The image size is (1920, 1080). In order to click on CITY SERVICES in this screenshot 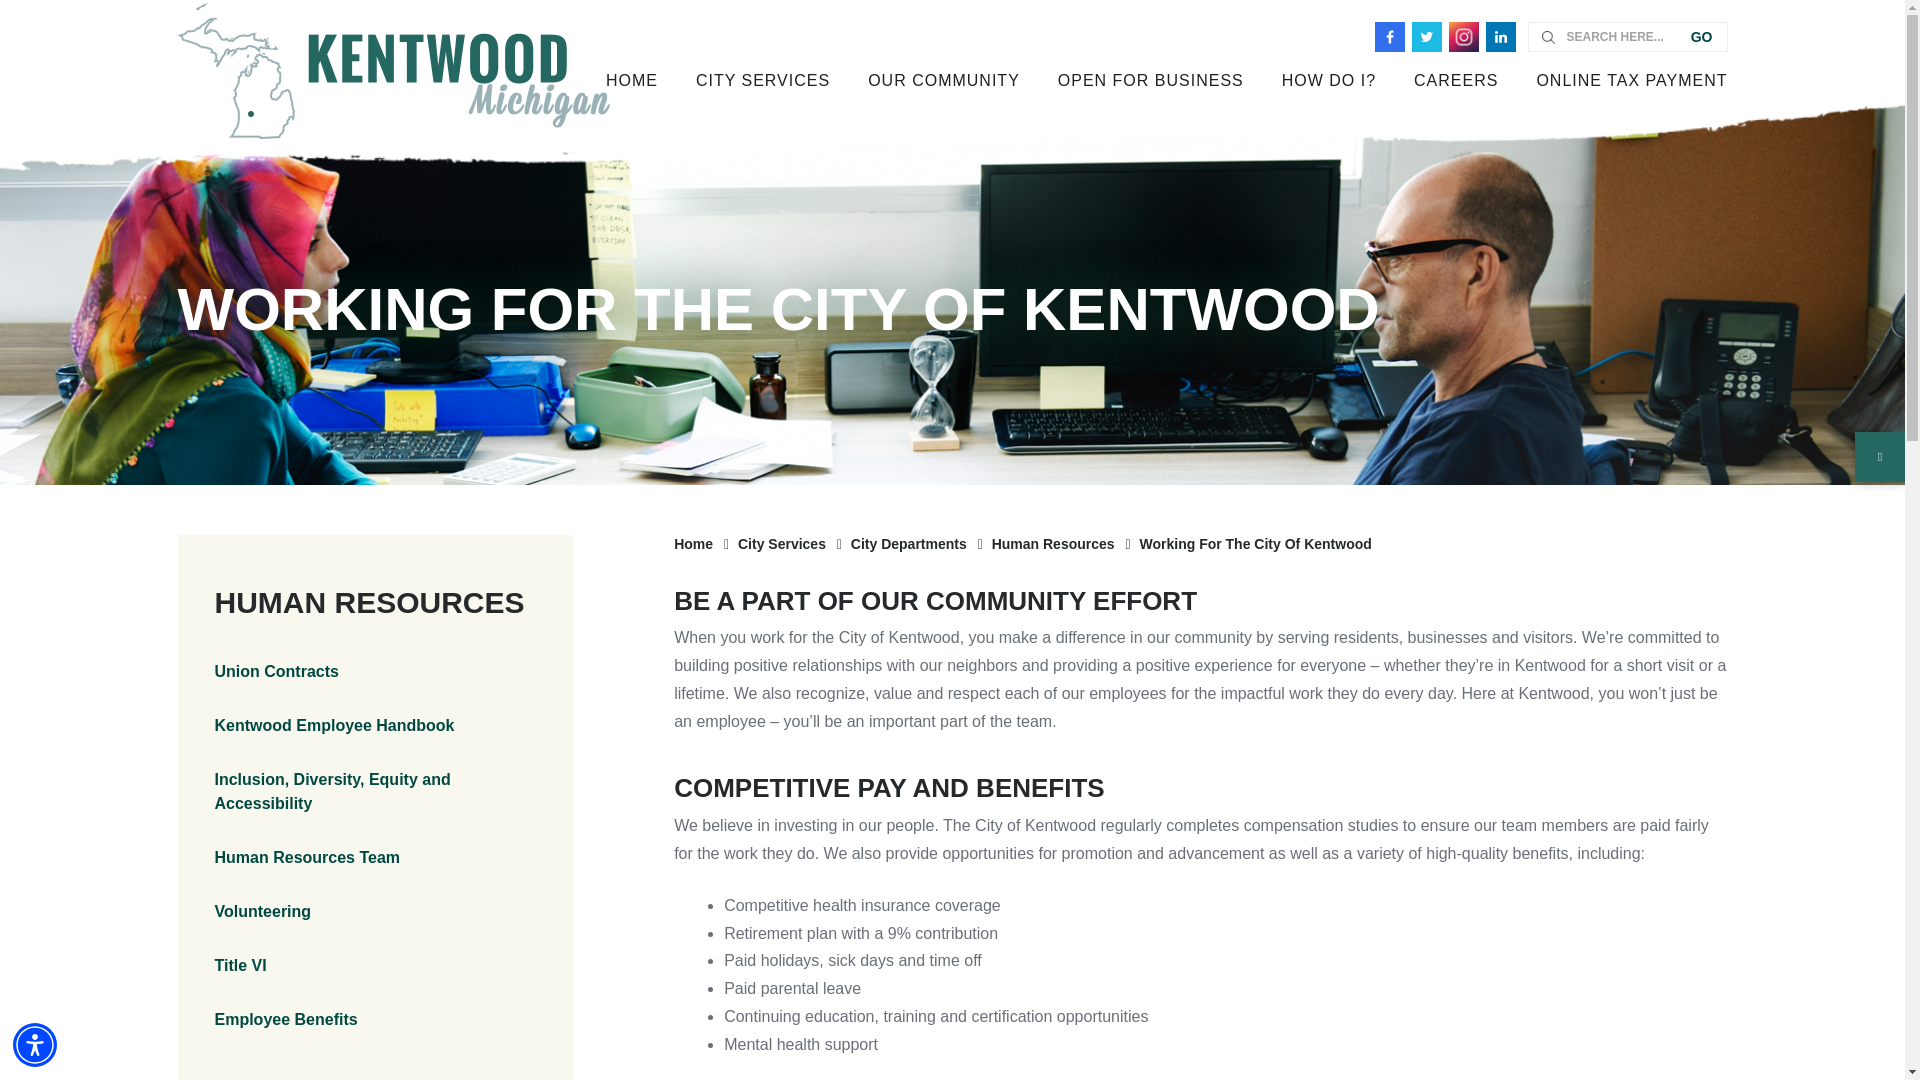, I will do `click(762, 76)`.